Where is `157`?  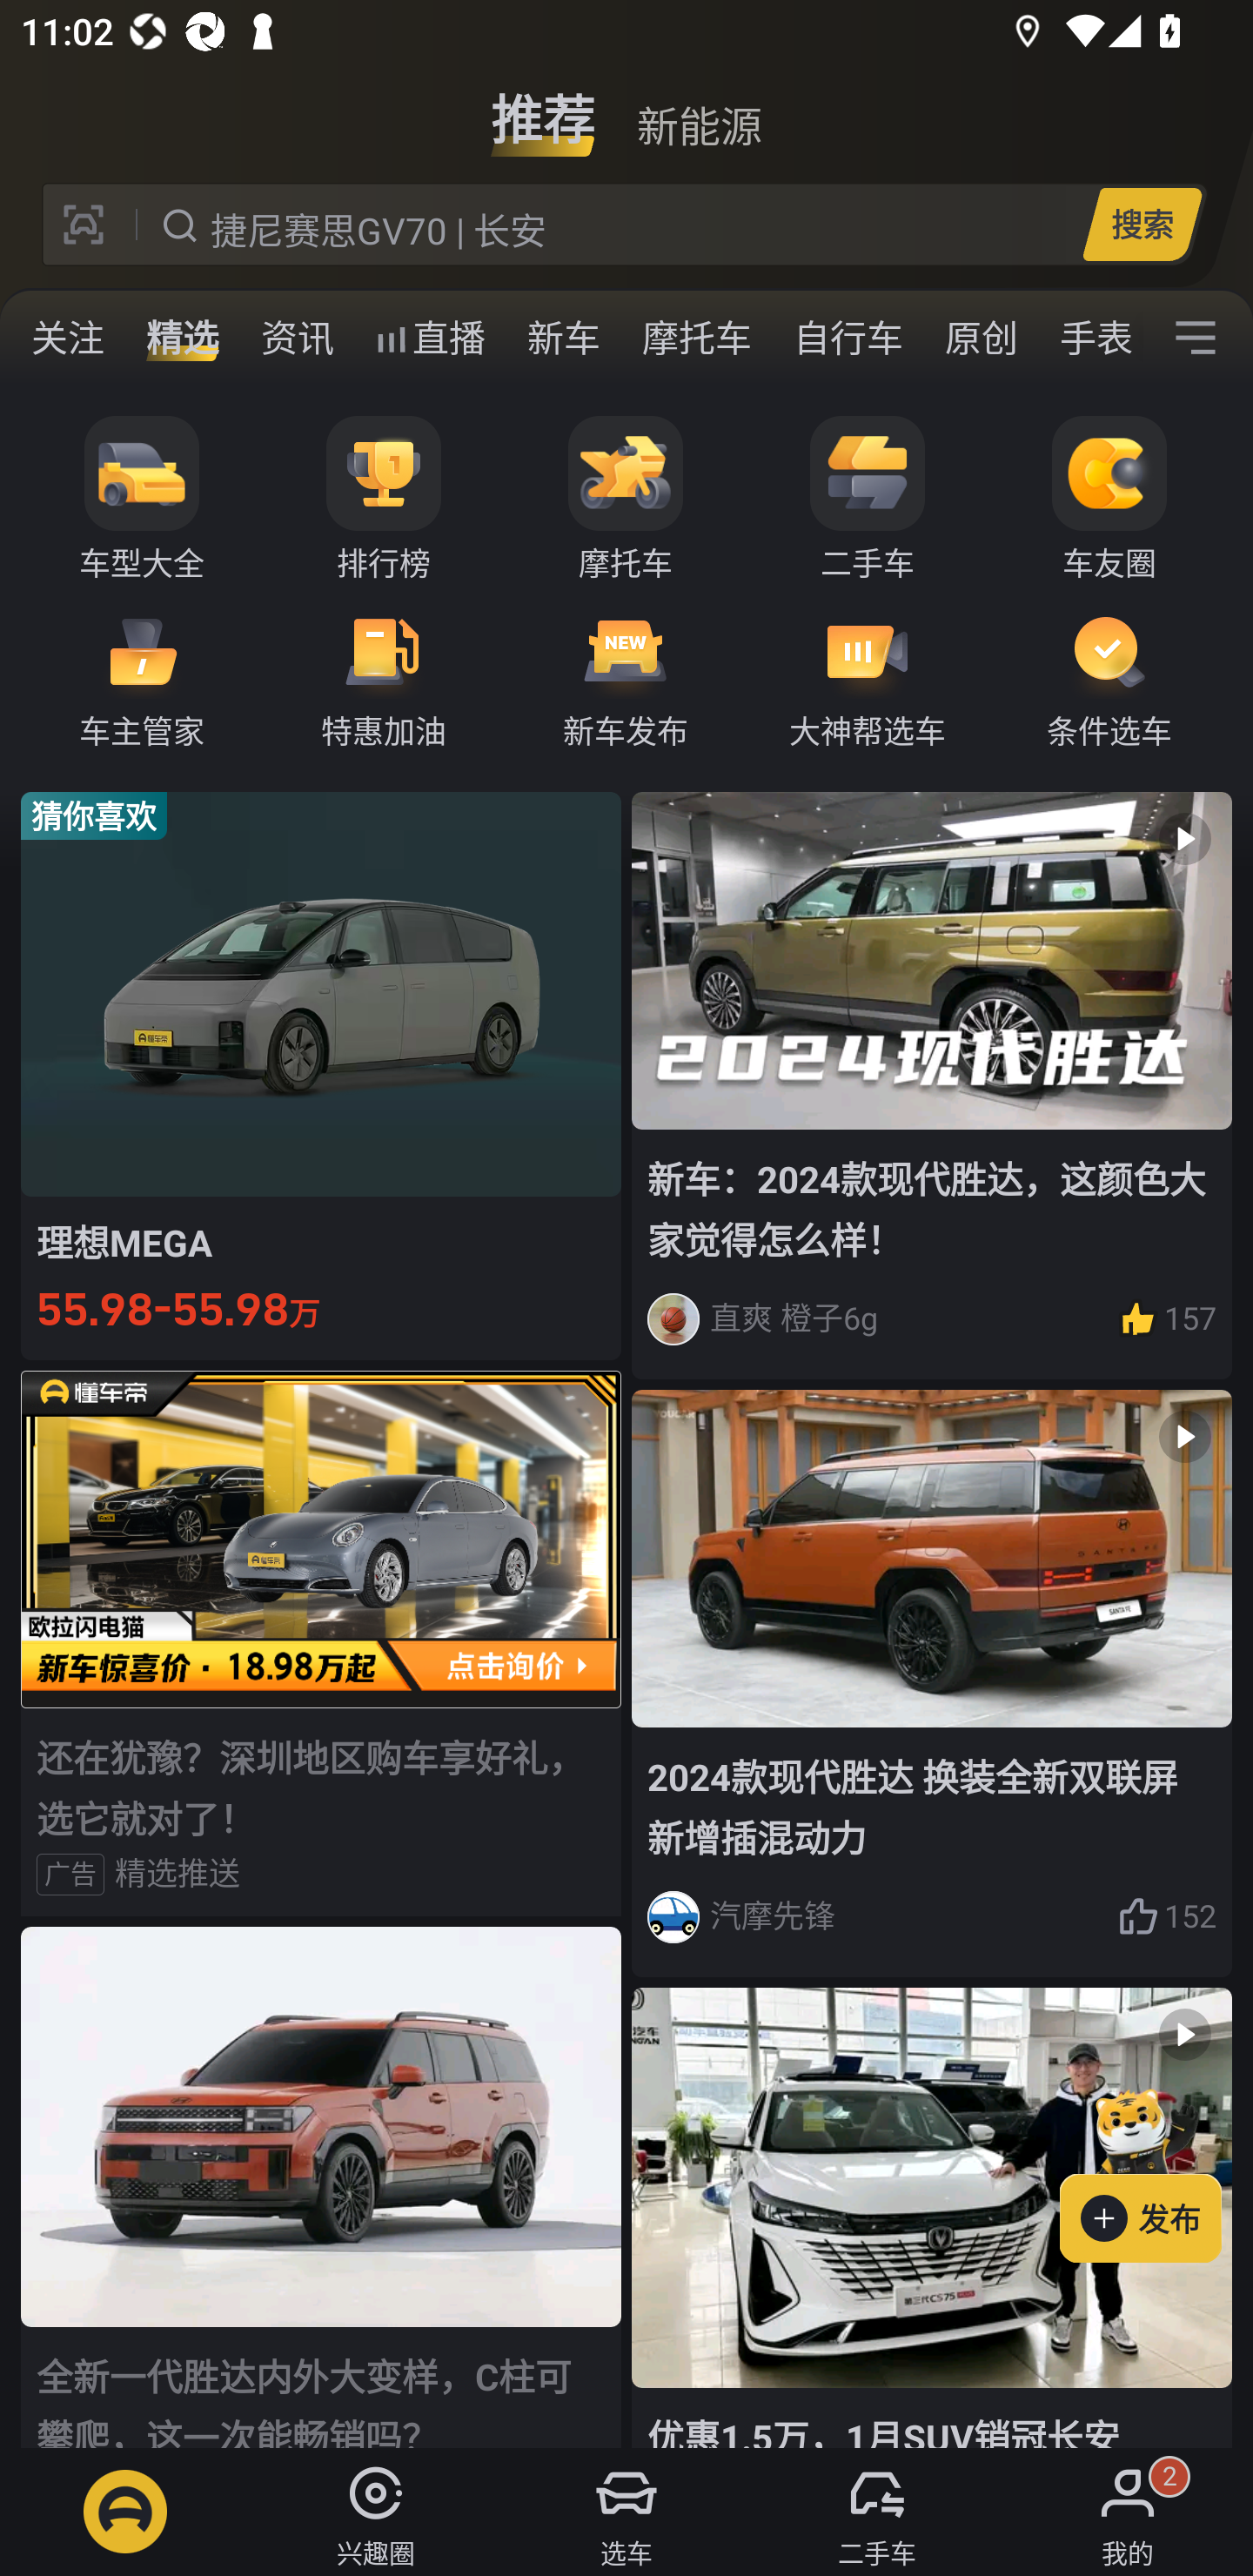
157 is located at coordinates (1167, 1318).